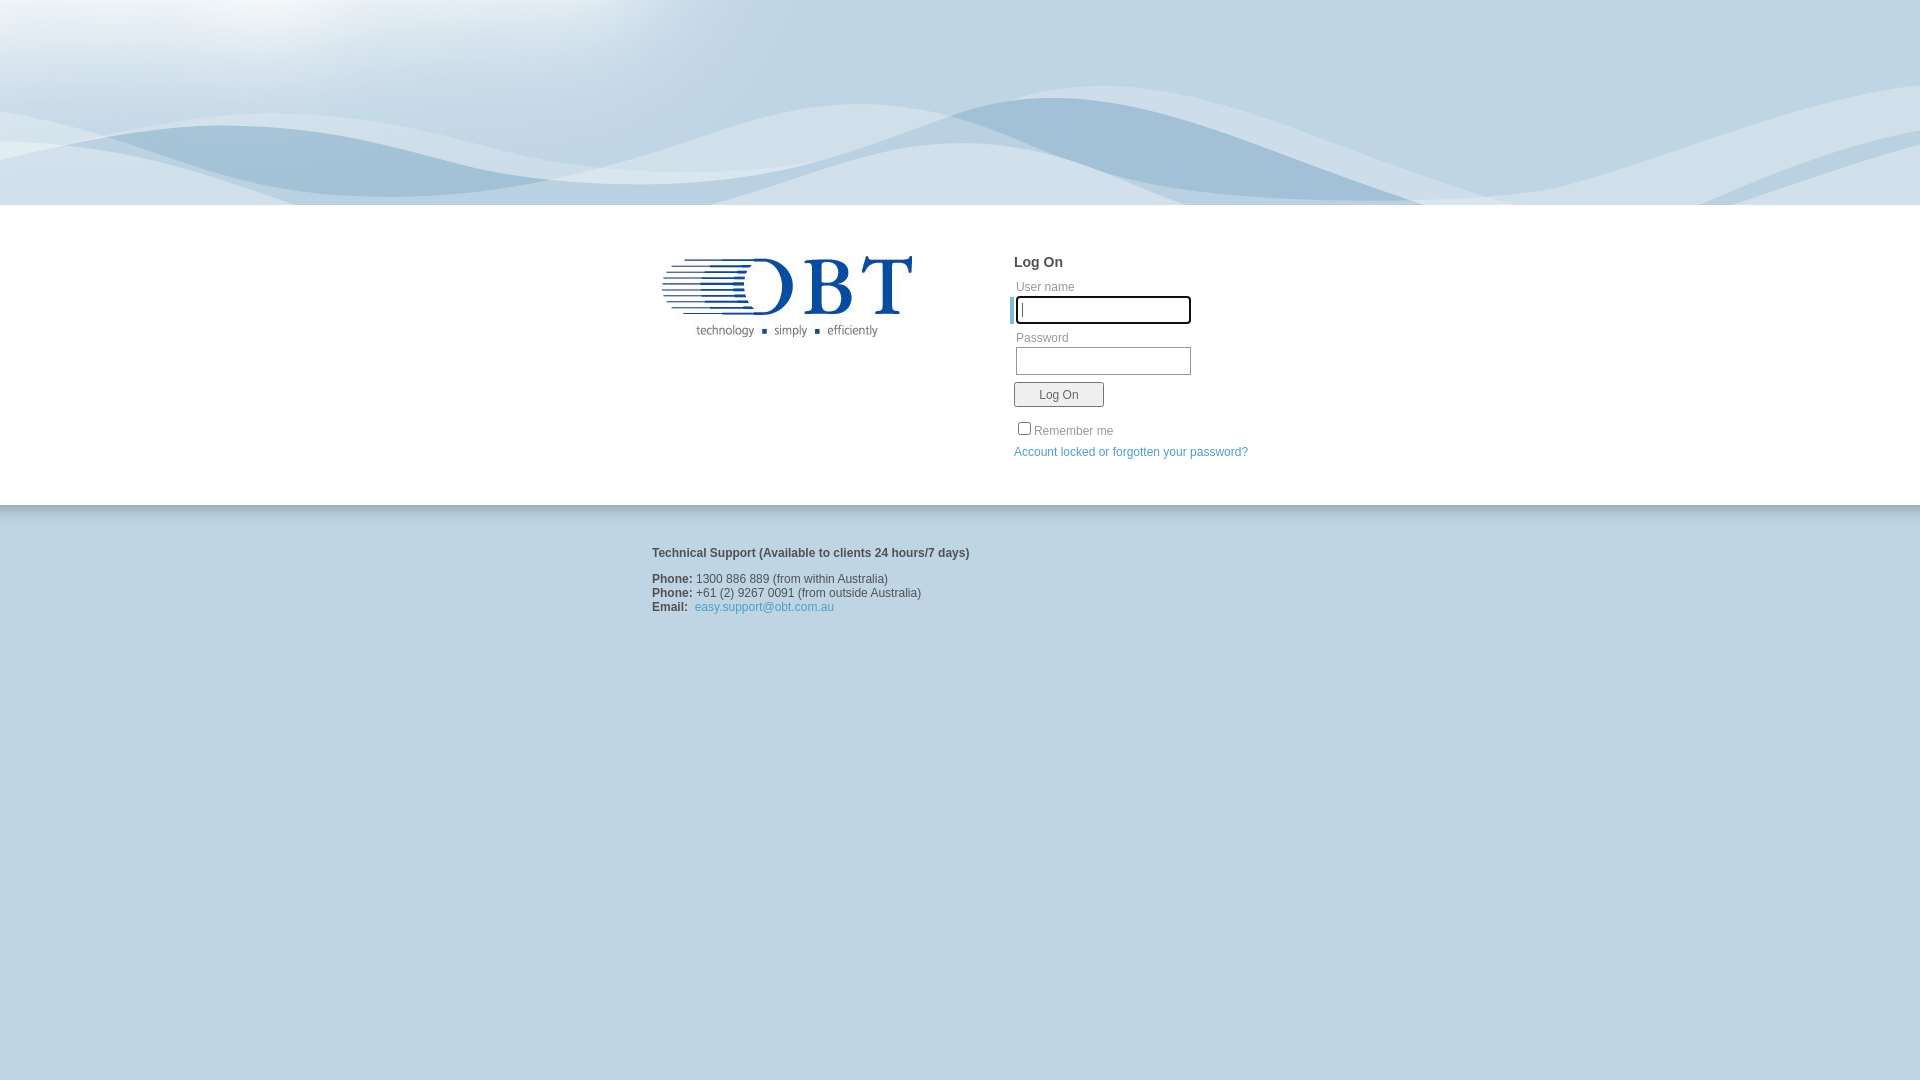  I want to click on Log On, so click(1058, 394).